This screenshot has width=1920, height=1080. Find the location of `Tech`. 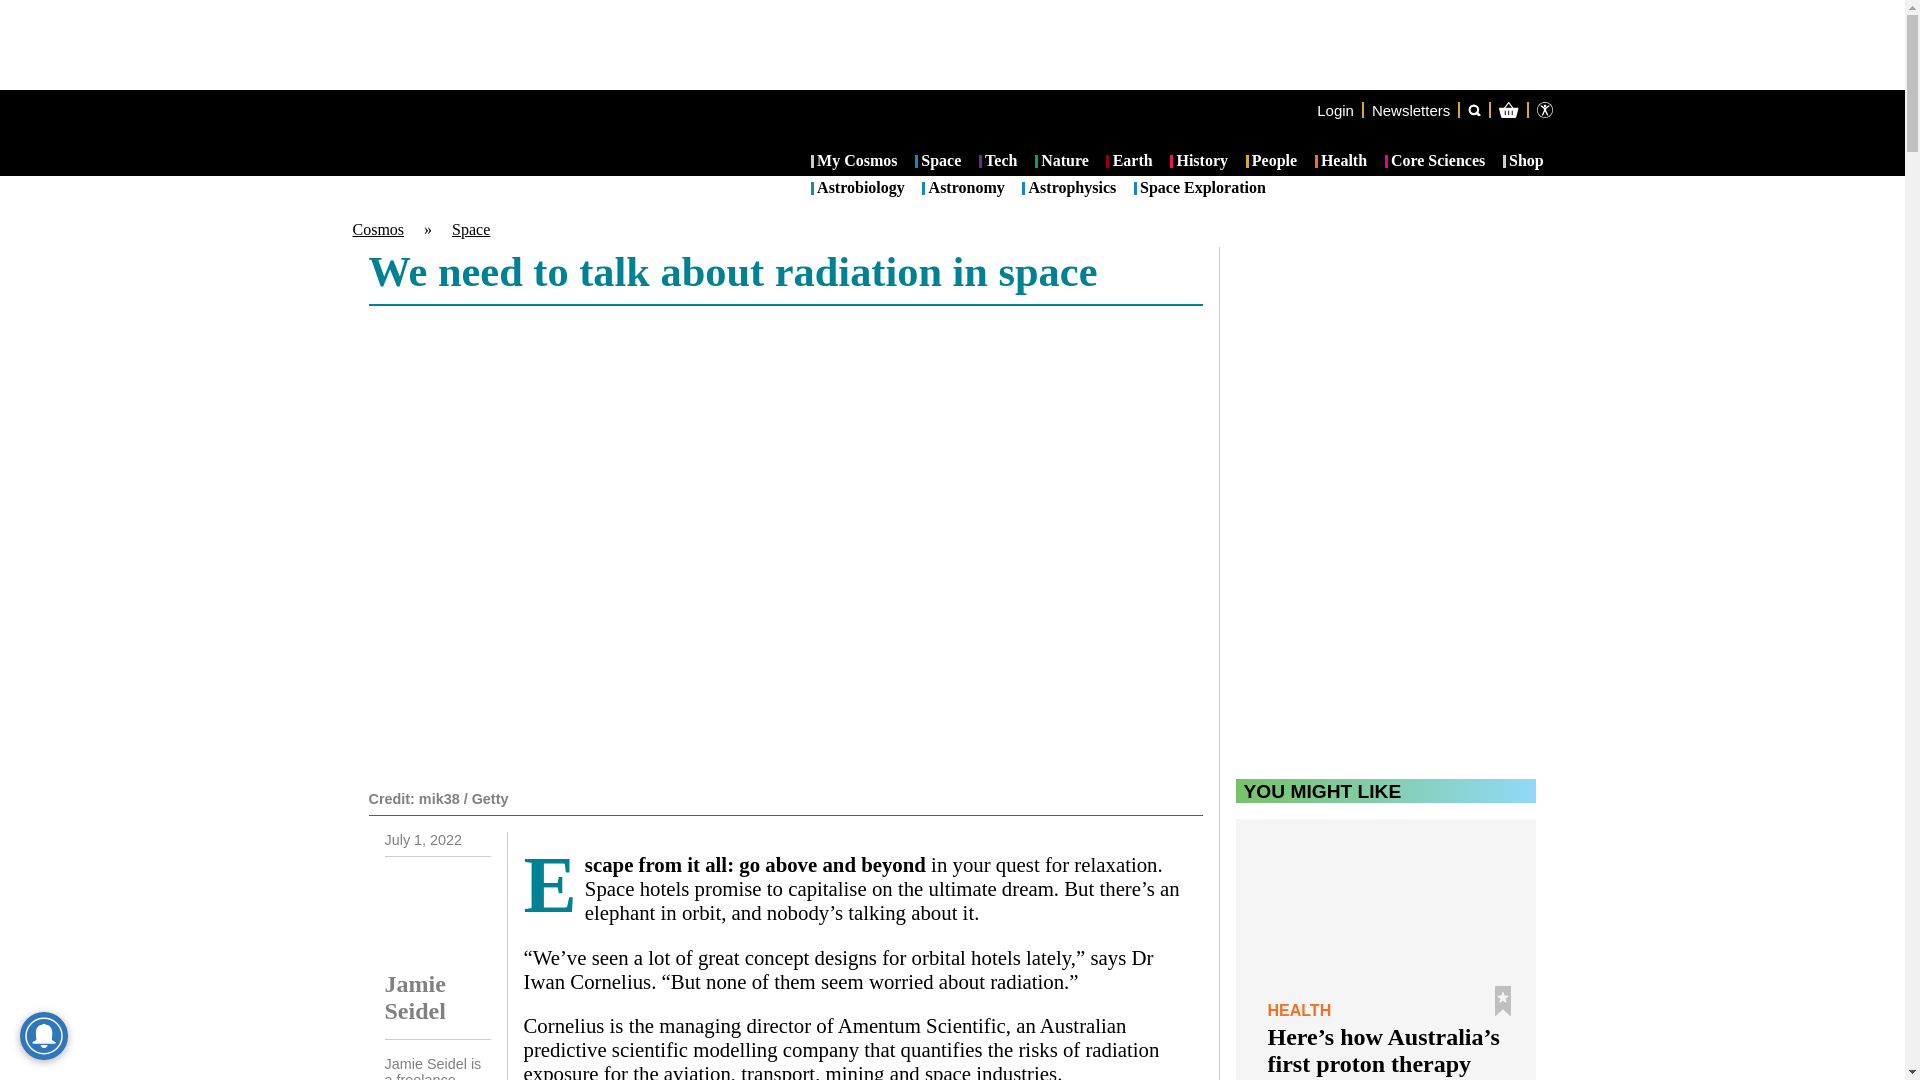

Tech is located at coordinates (998, 162).